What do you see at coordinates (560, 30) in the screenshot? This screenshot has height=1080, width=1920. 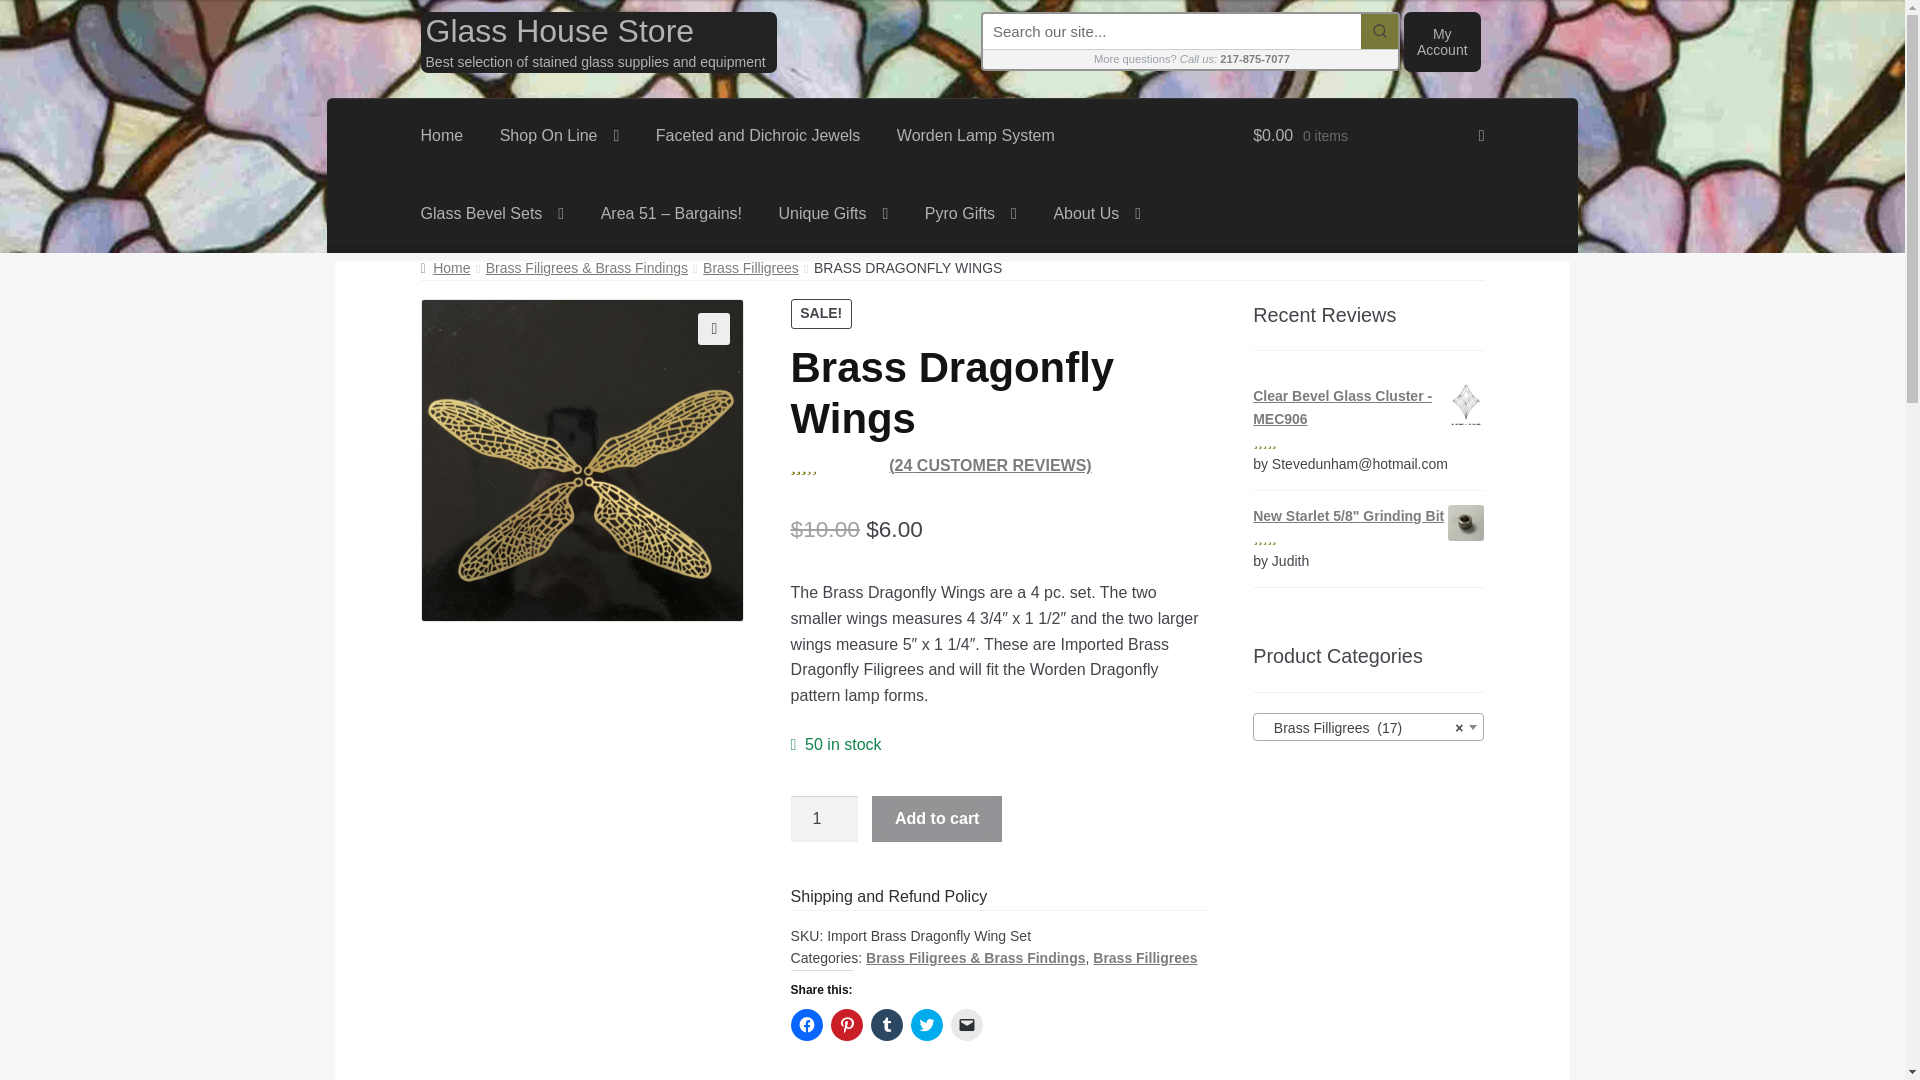 I see `Glass House Store` at bounding box center [560, 30].